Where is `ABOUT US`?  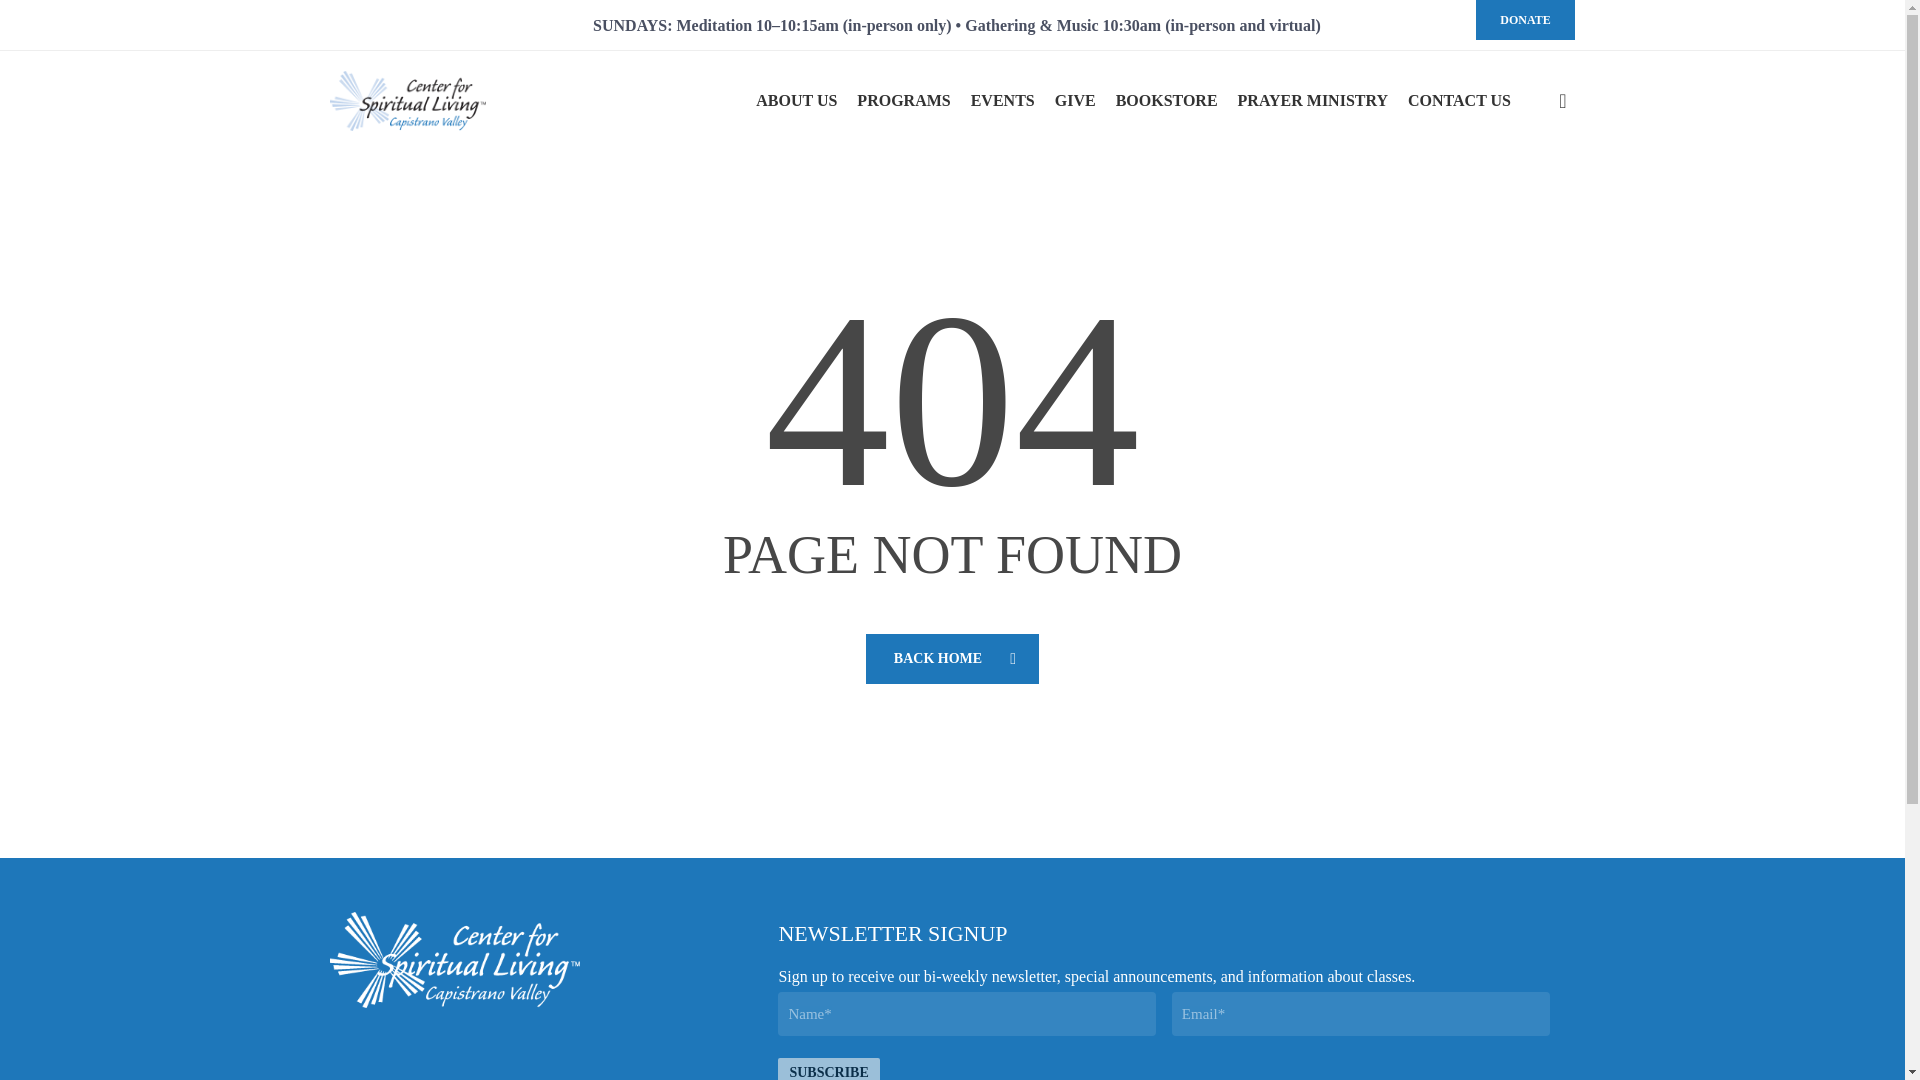 ABOUT US is located at coordinates (796, 100).